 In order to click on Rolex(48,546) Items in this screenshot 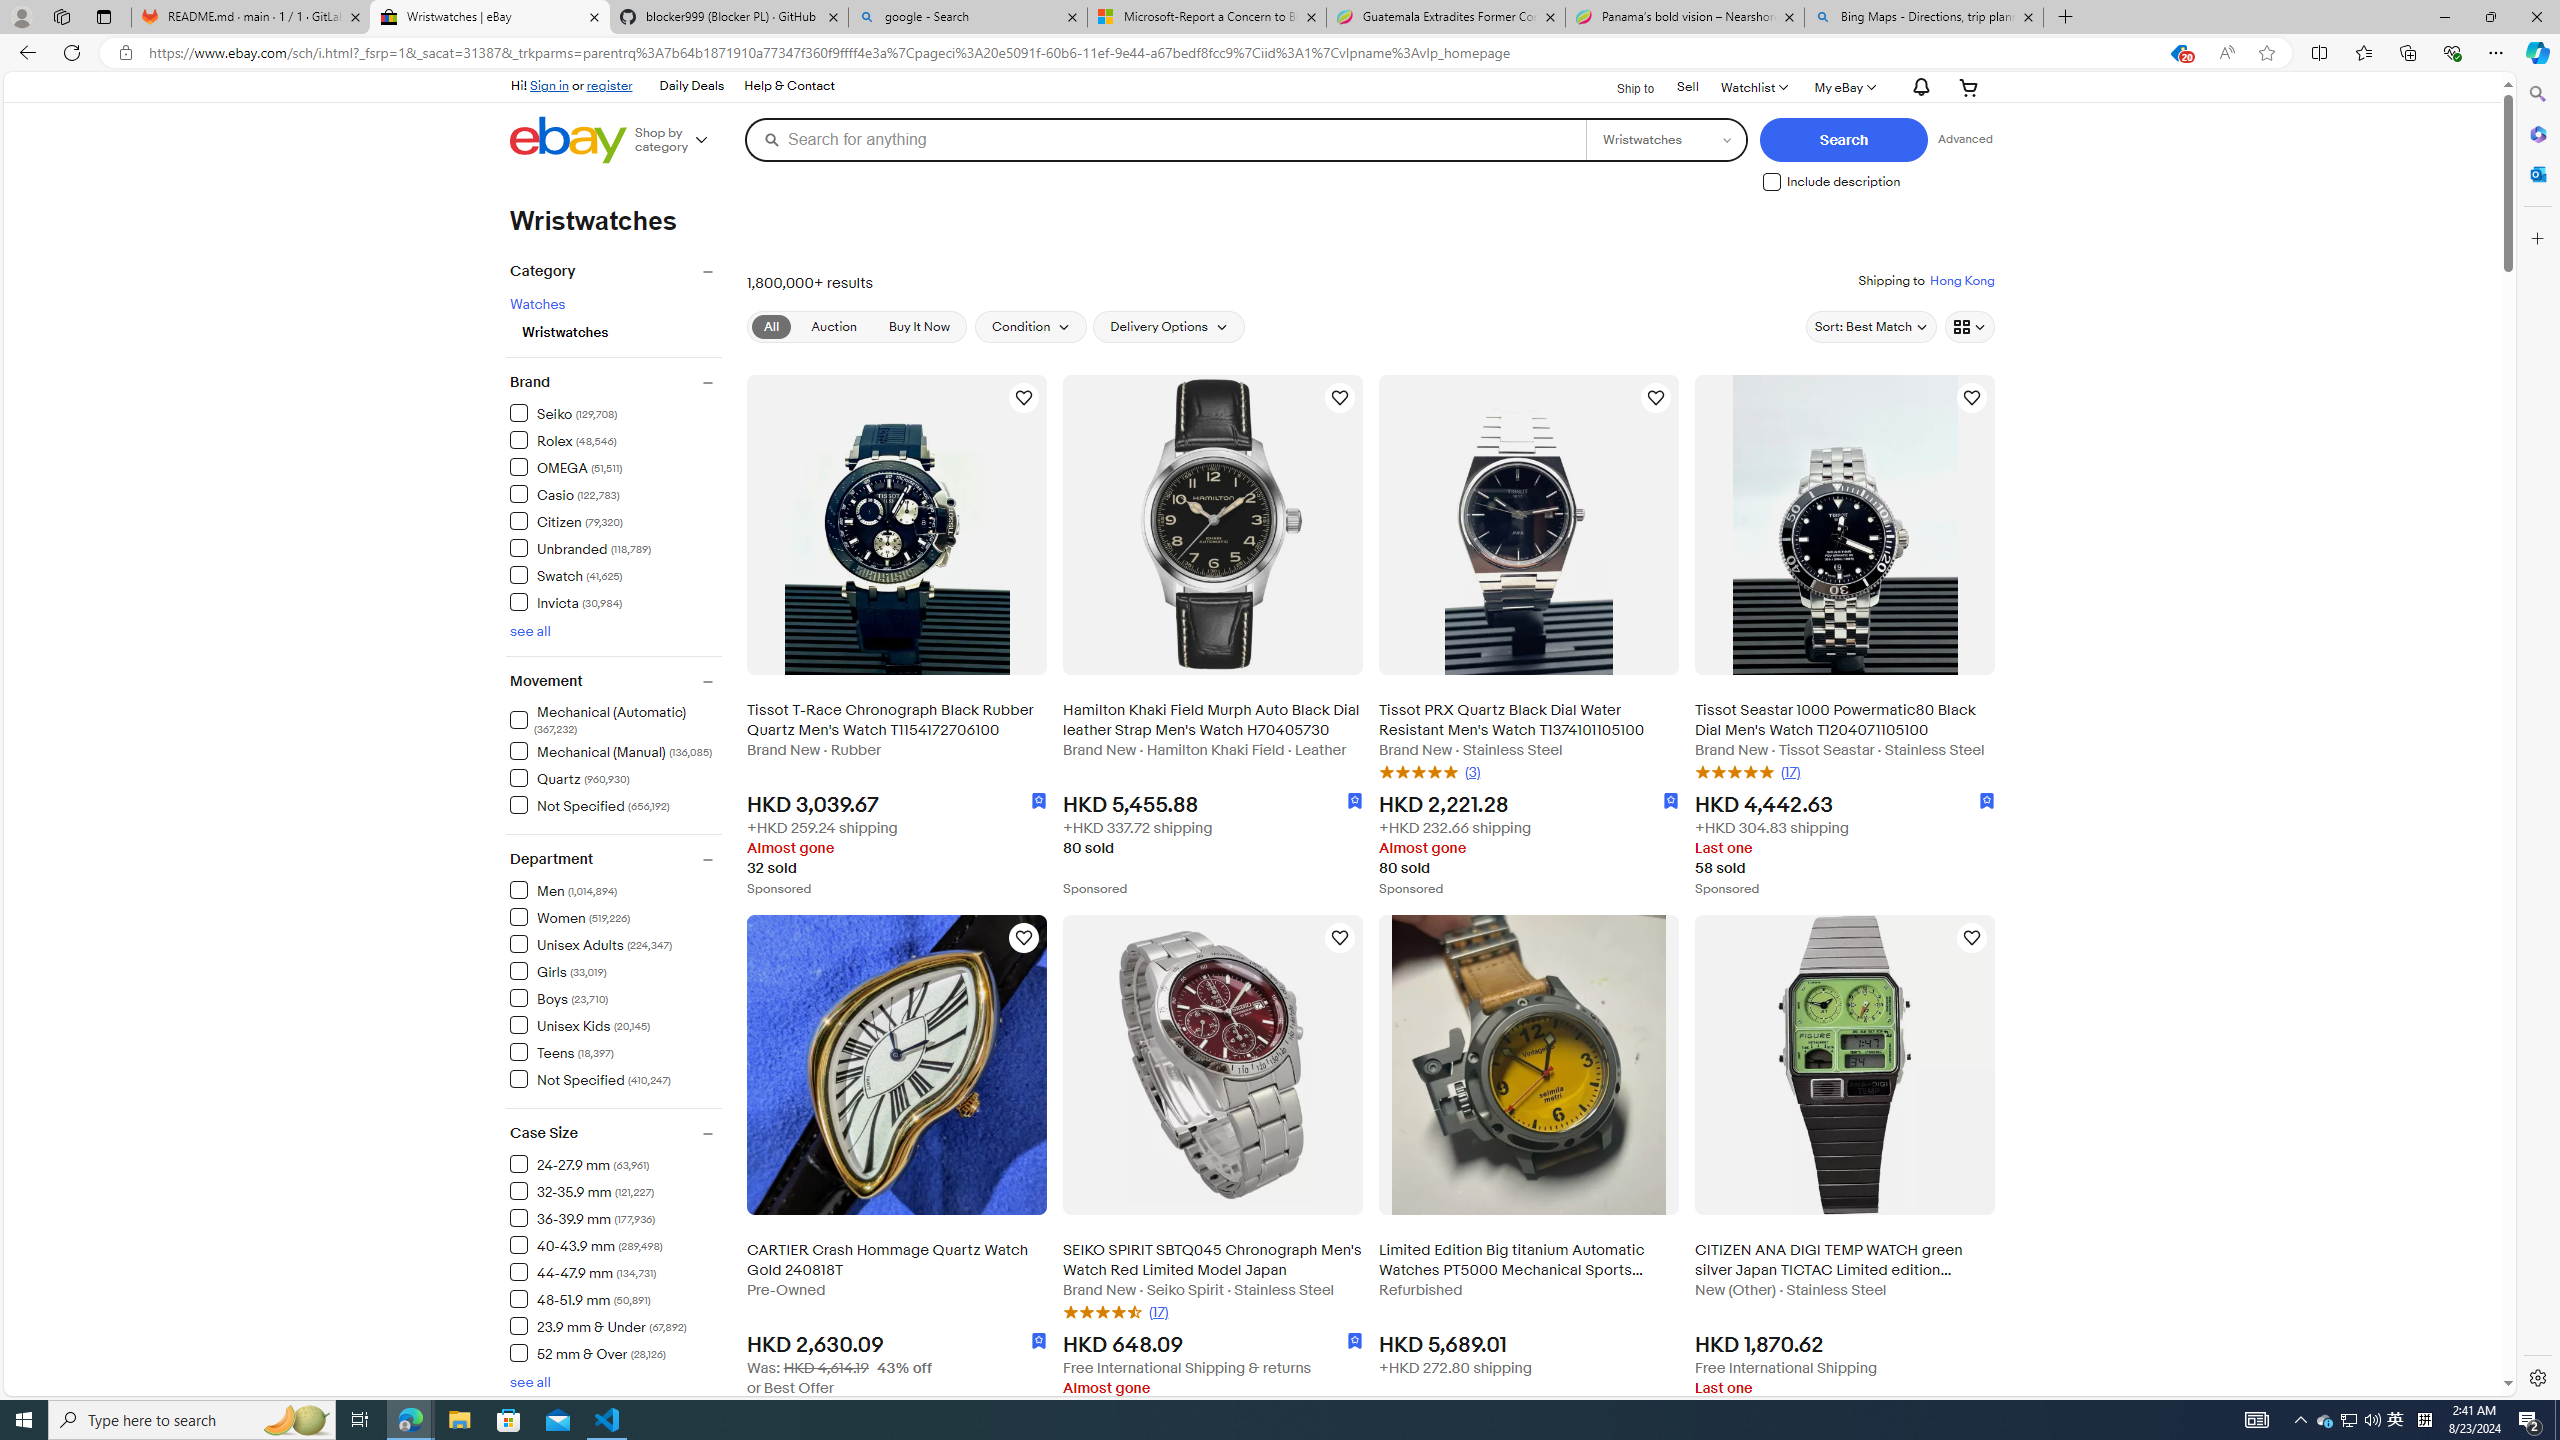, I will do `click(615, 440)`.